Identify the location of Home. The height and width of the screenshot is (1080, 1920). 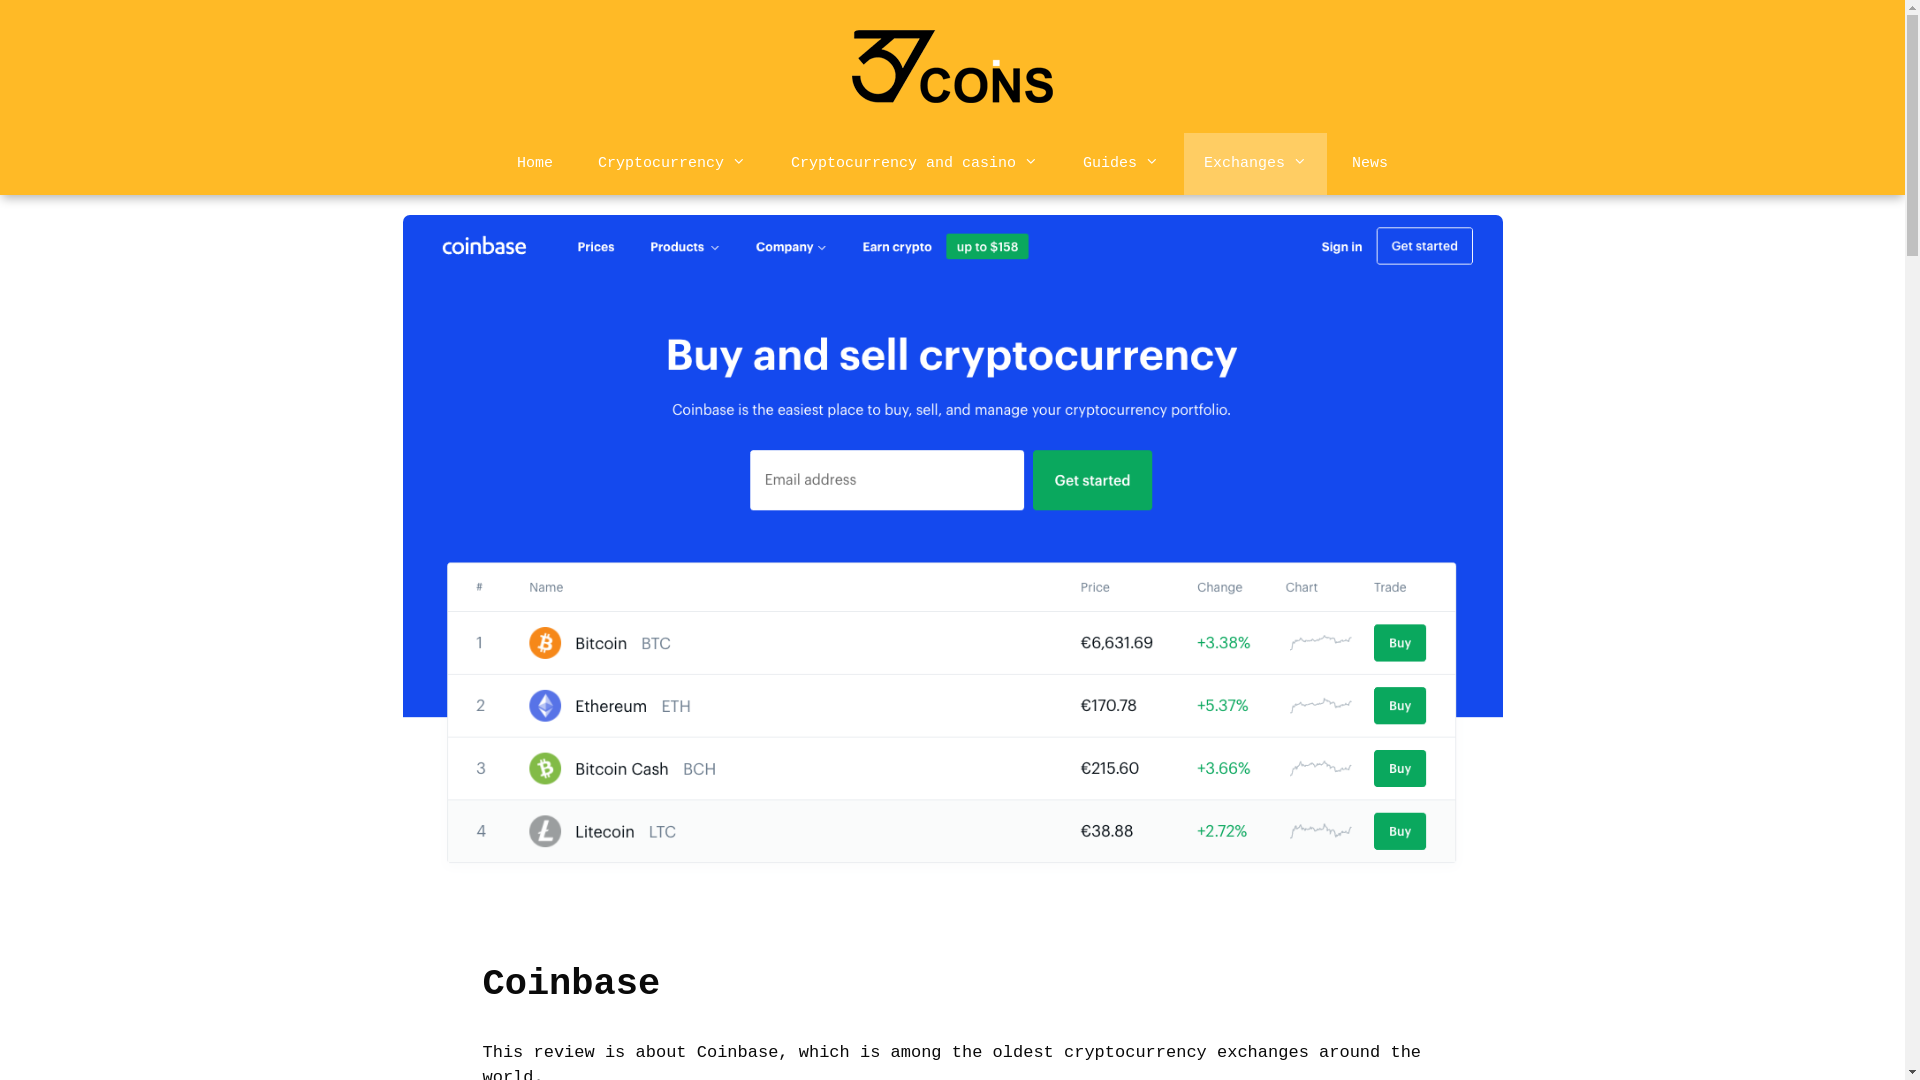
(535, 164).